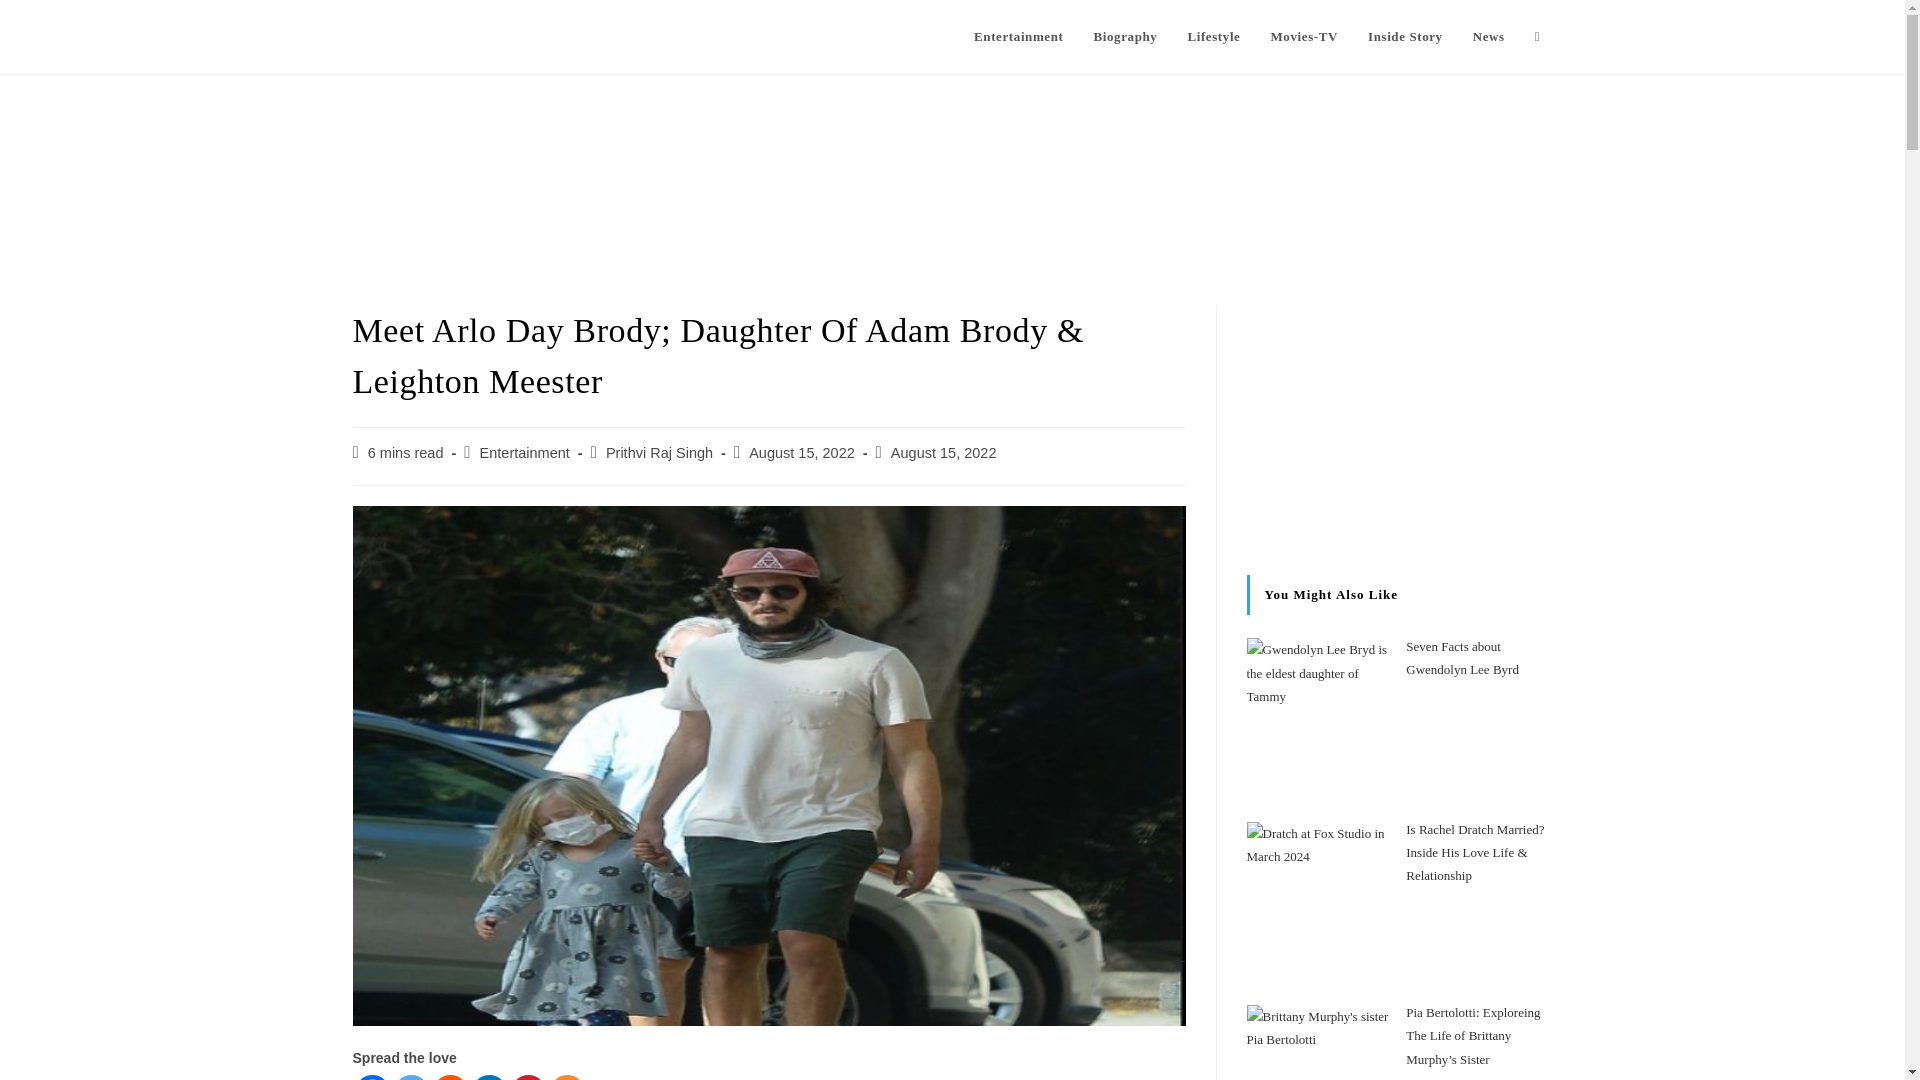 This screenshot has width=1920, height=1080. Describe the element at coordinates (1304, 37) in the screenshot. I see `Movies-TV` at that location.